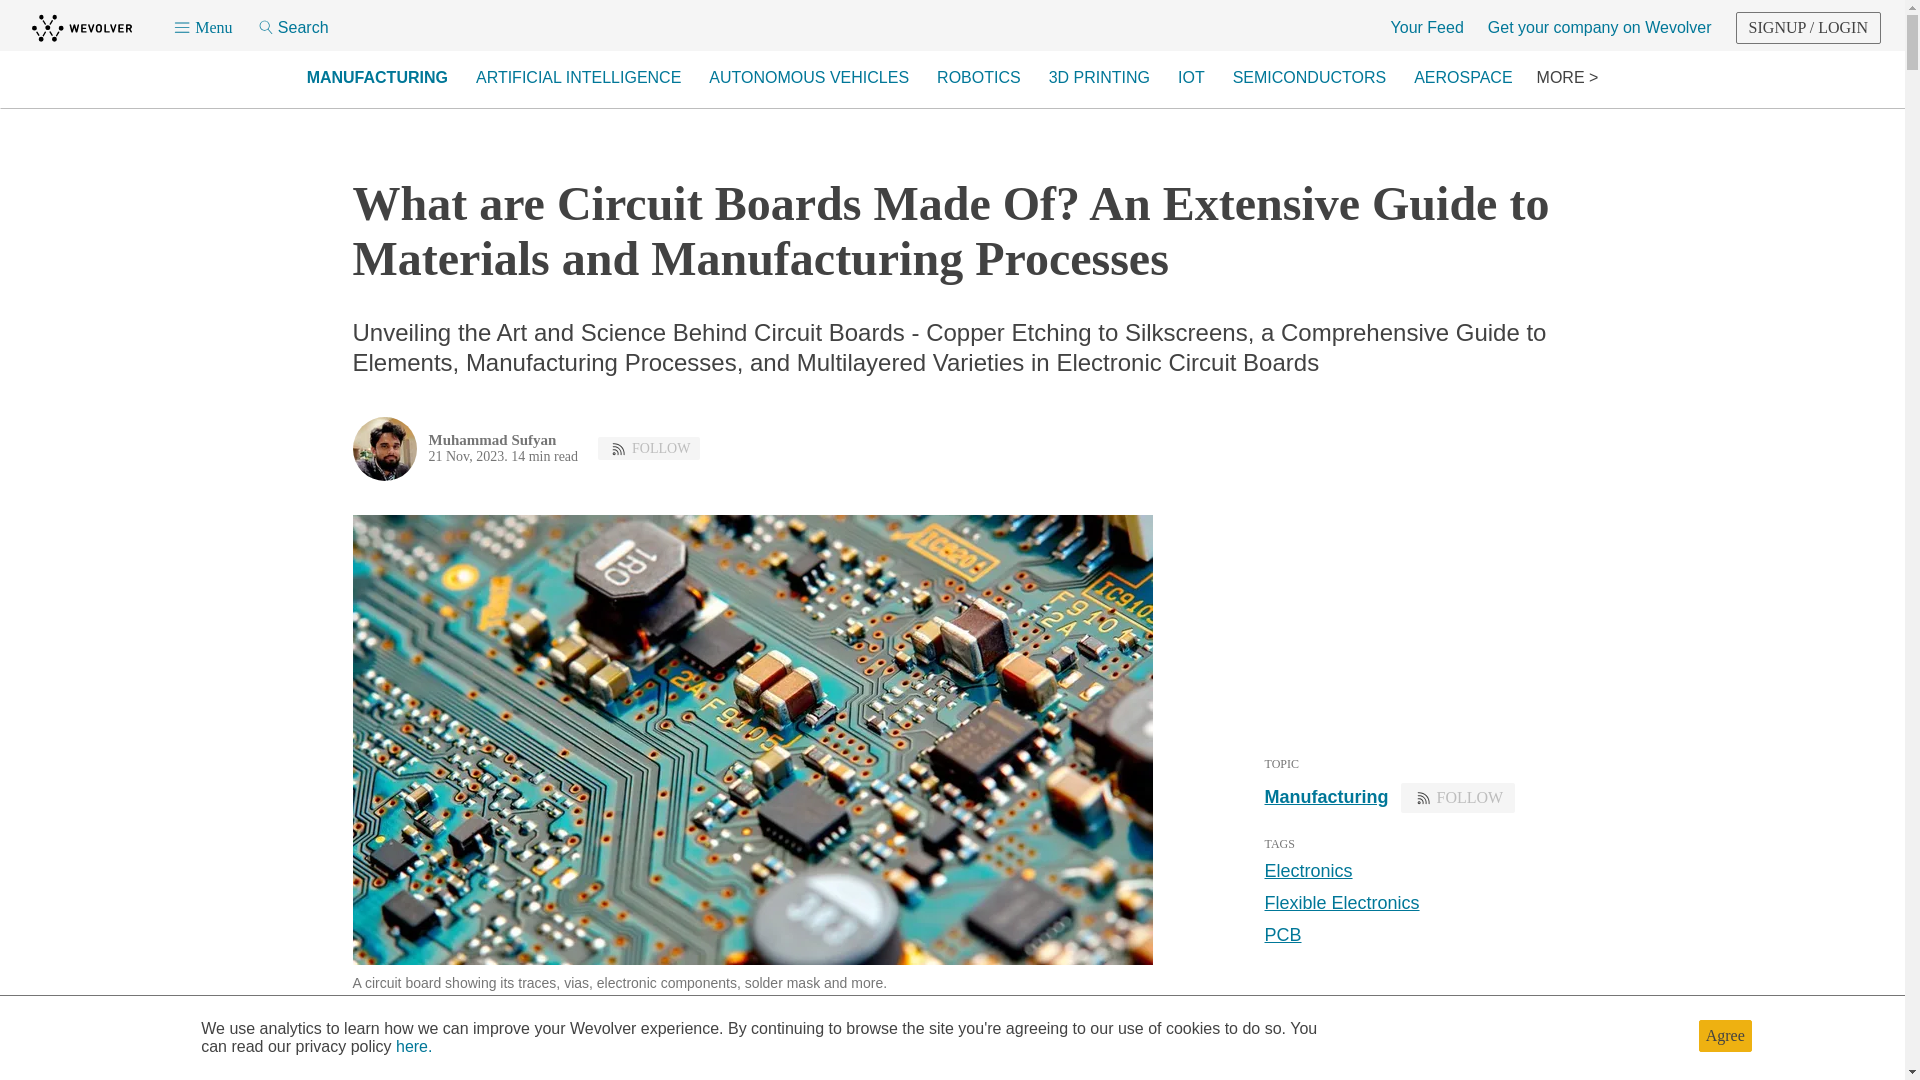 The image size is (1920, 1080). I want to click on MANUFACTURING, so click(378, 78).